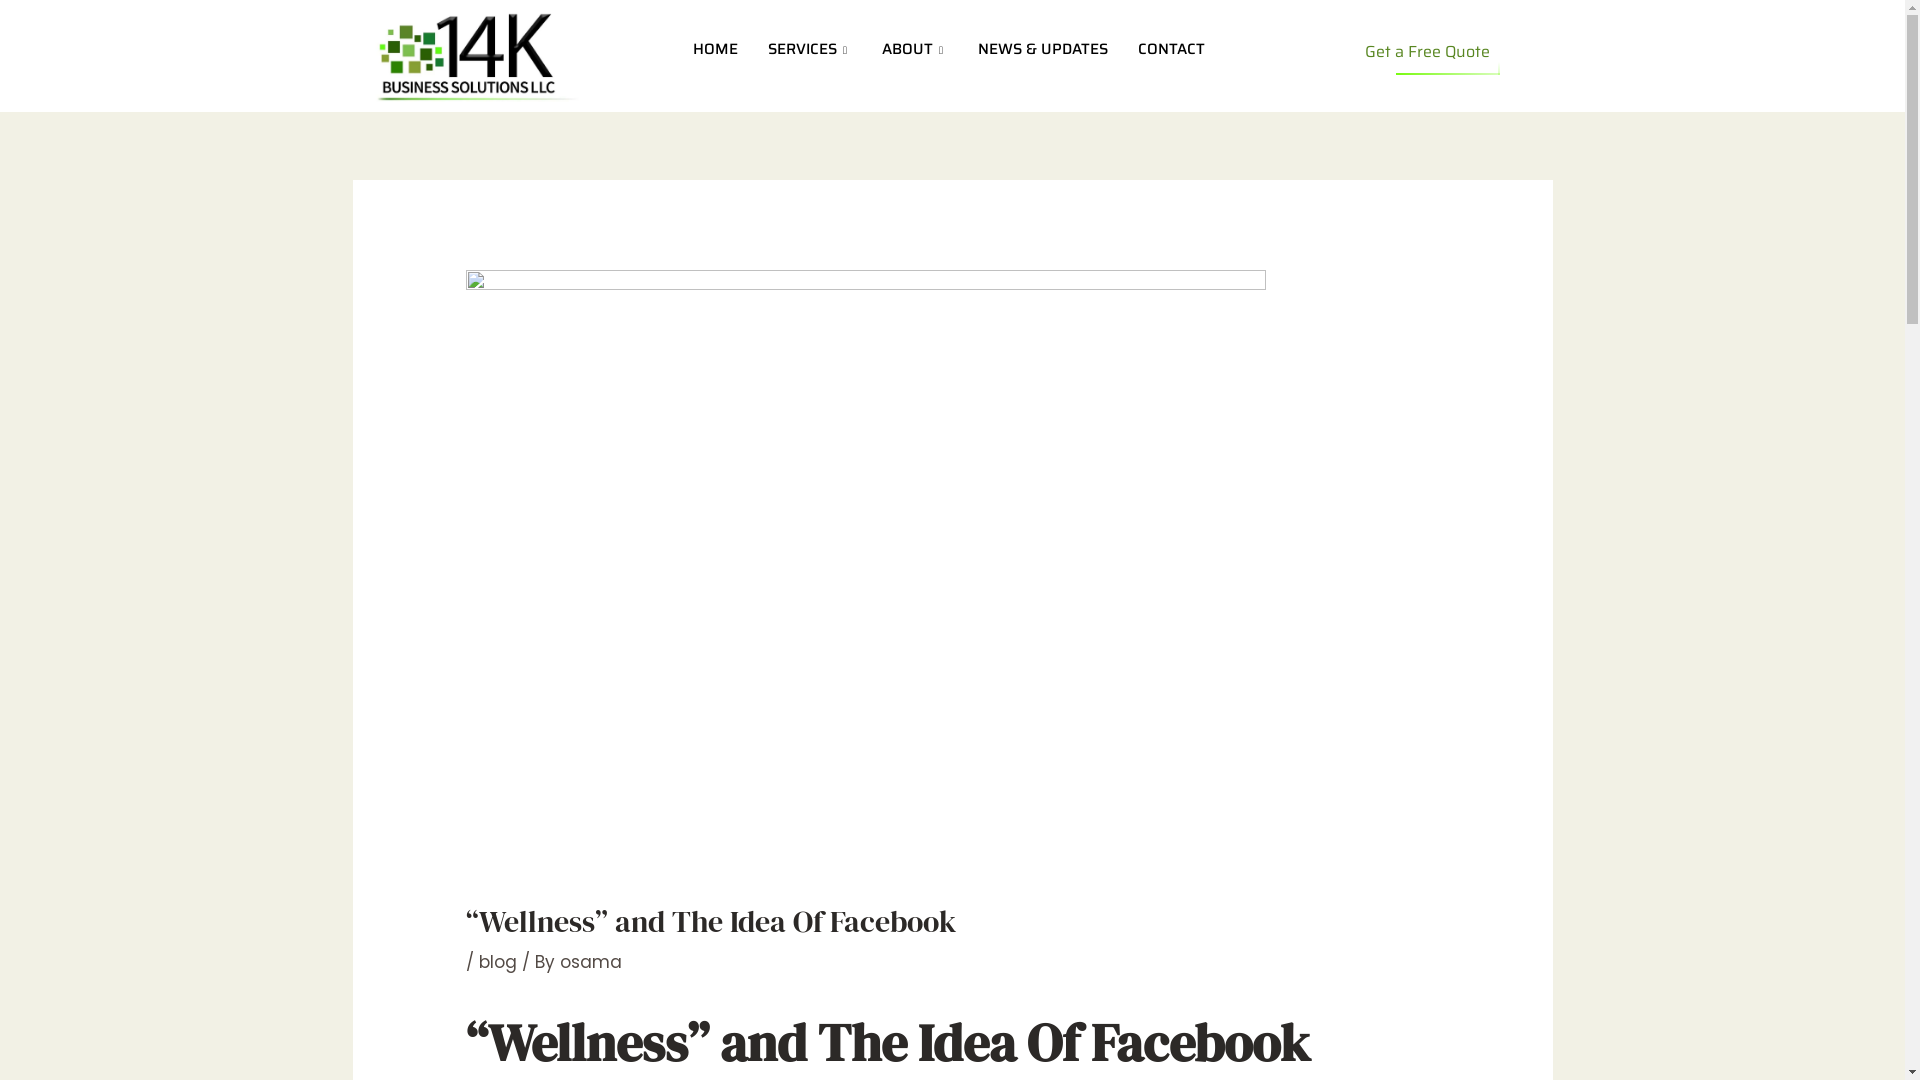 The height and width of the screenshot is (1080, 1920). Describe the element at coordinates (1428, 52) in the screenshot. I see `Get a Free Quote` at that location.